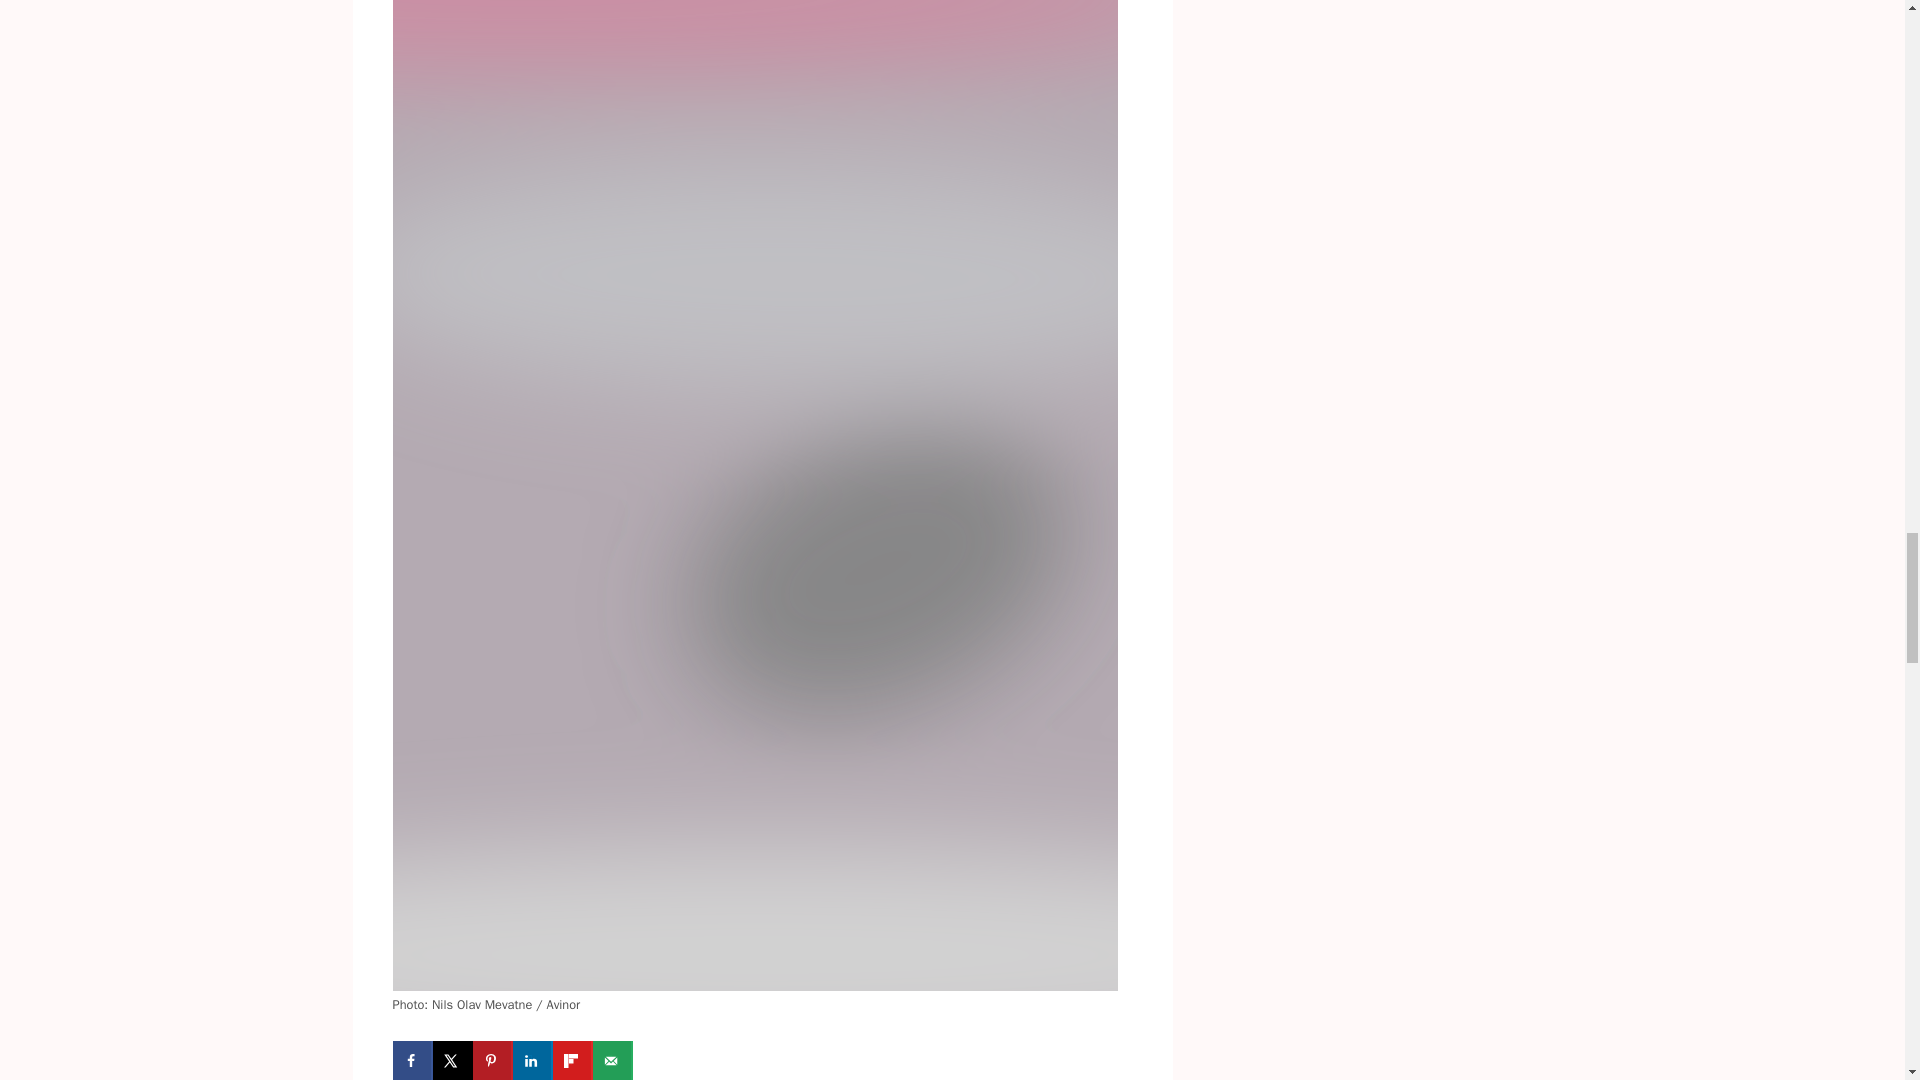  Describe the element at coordinates (452, 1060) in the screenshot. I see `Share on X` at that location.